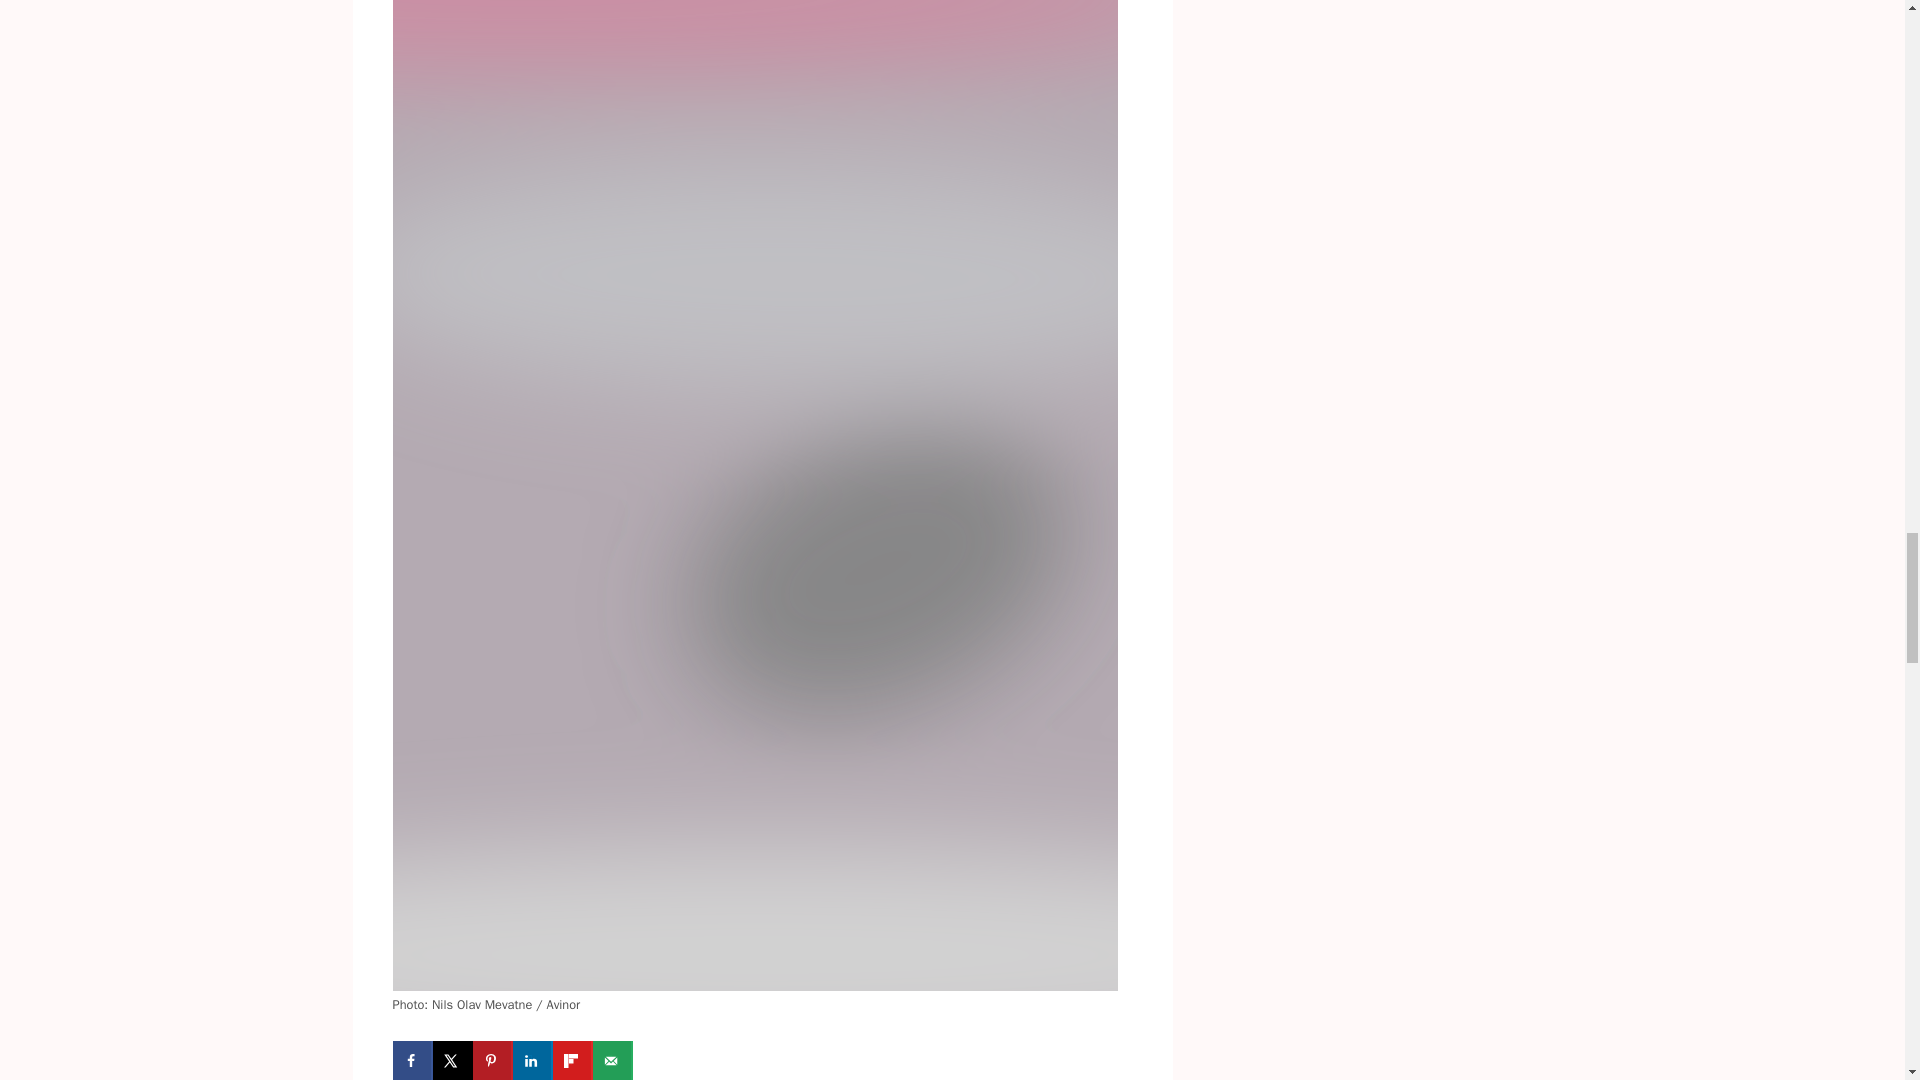  Describe the element at coordinates (452, 1060) in the screenshot. I see `Share on X` at that location.